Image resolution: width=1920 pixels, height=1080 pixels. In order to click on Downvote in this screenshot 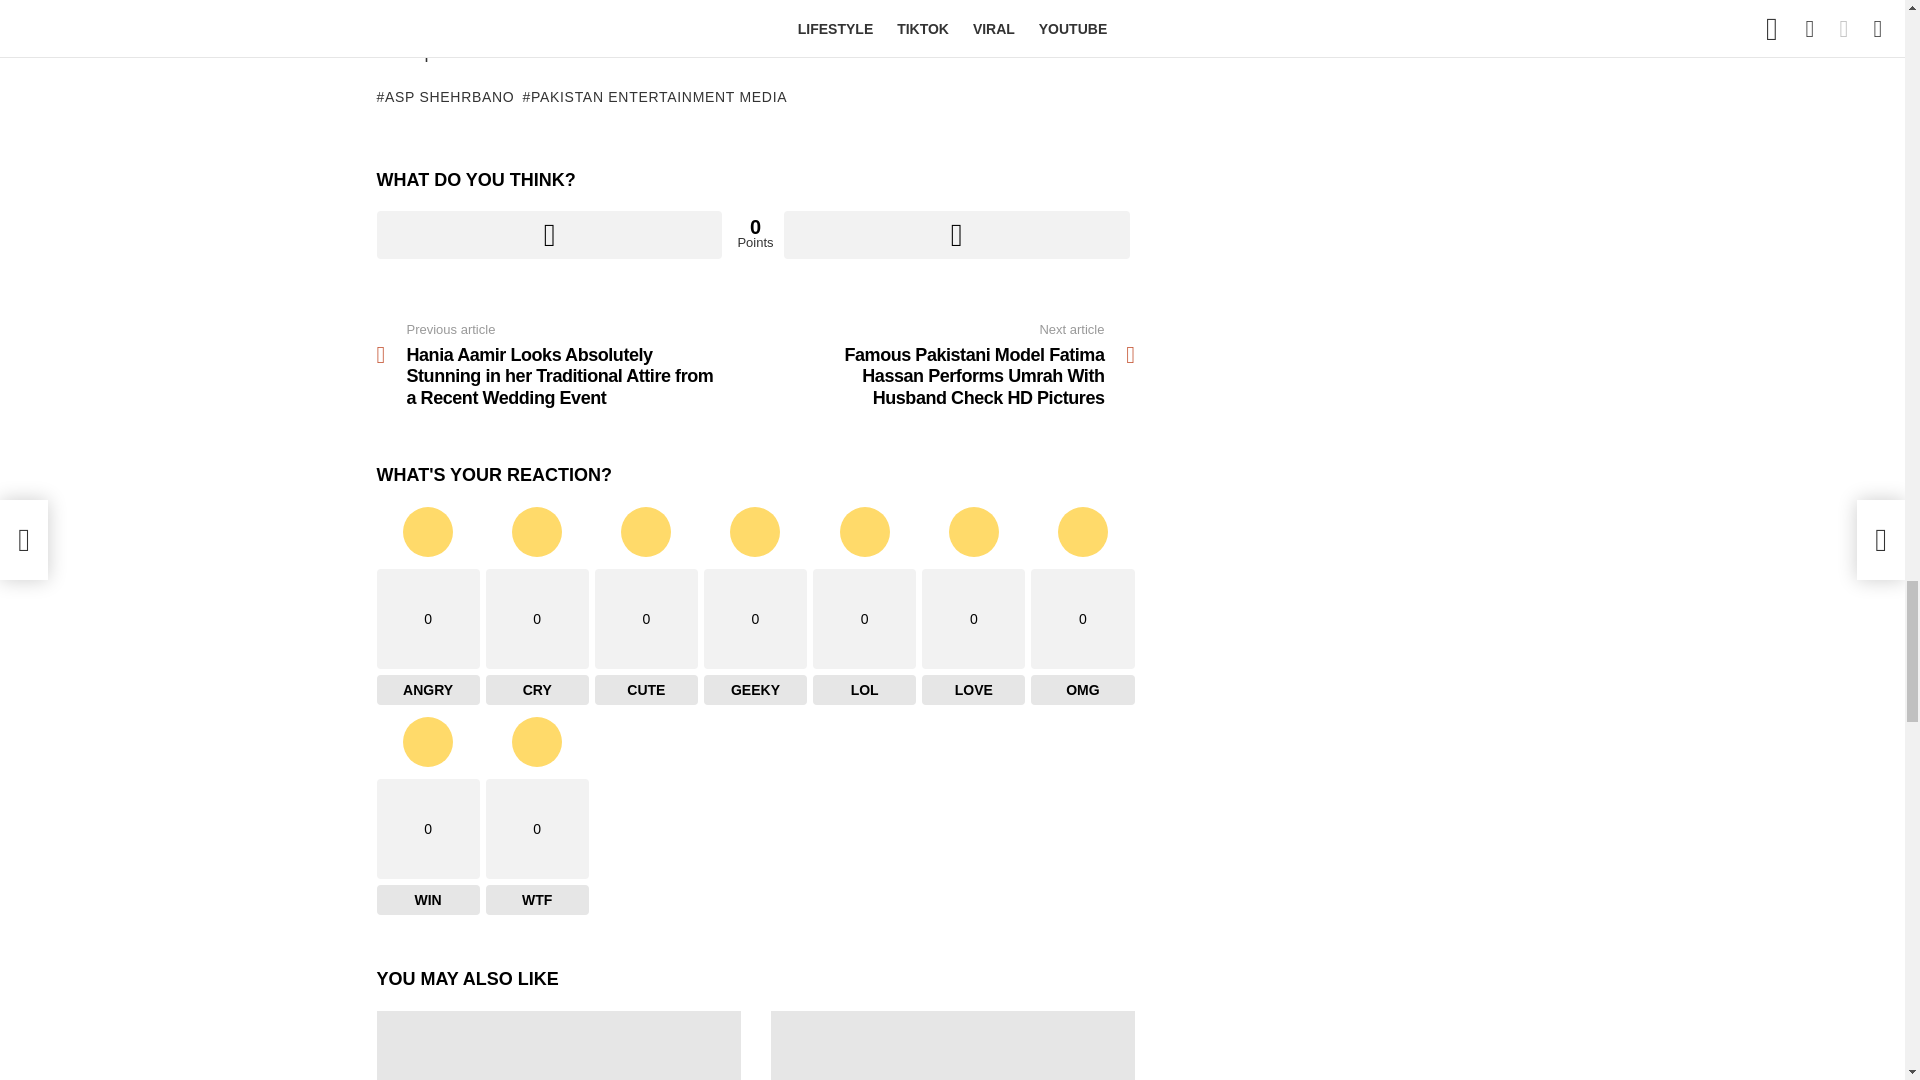, I will do `click(956, 234)`.